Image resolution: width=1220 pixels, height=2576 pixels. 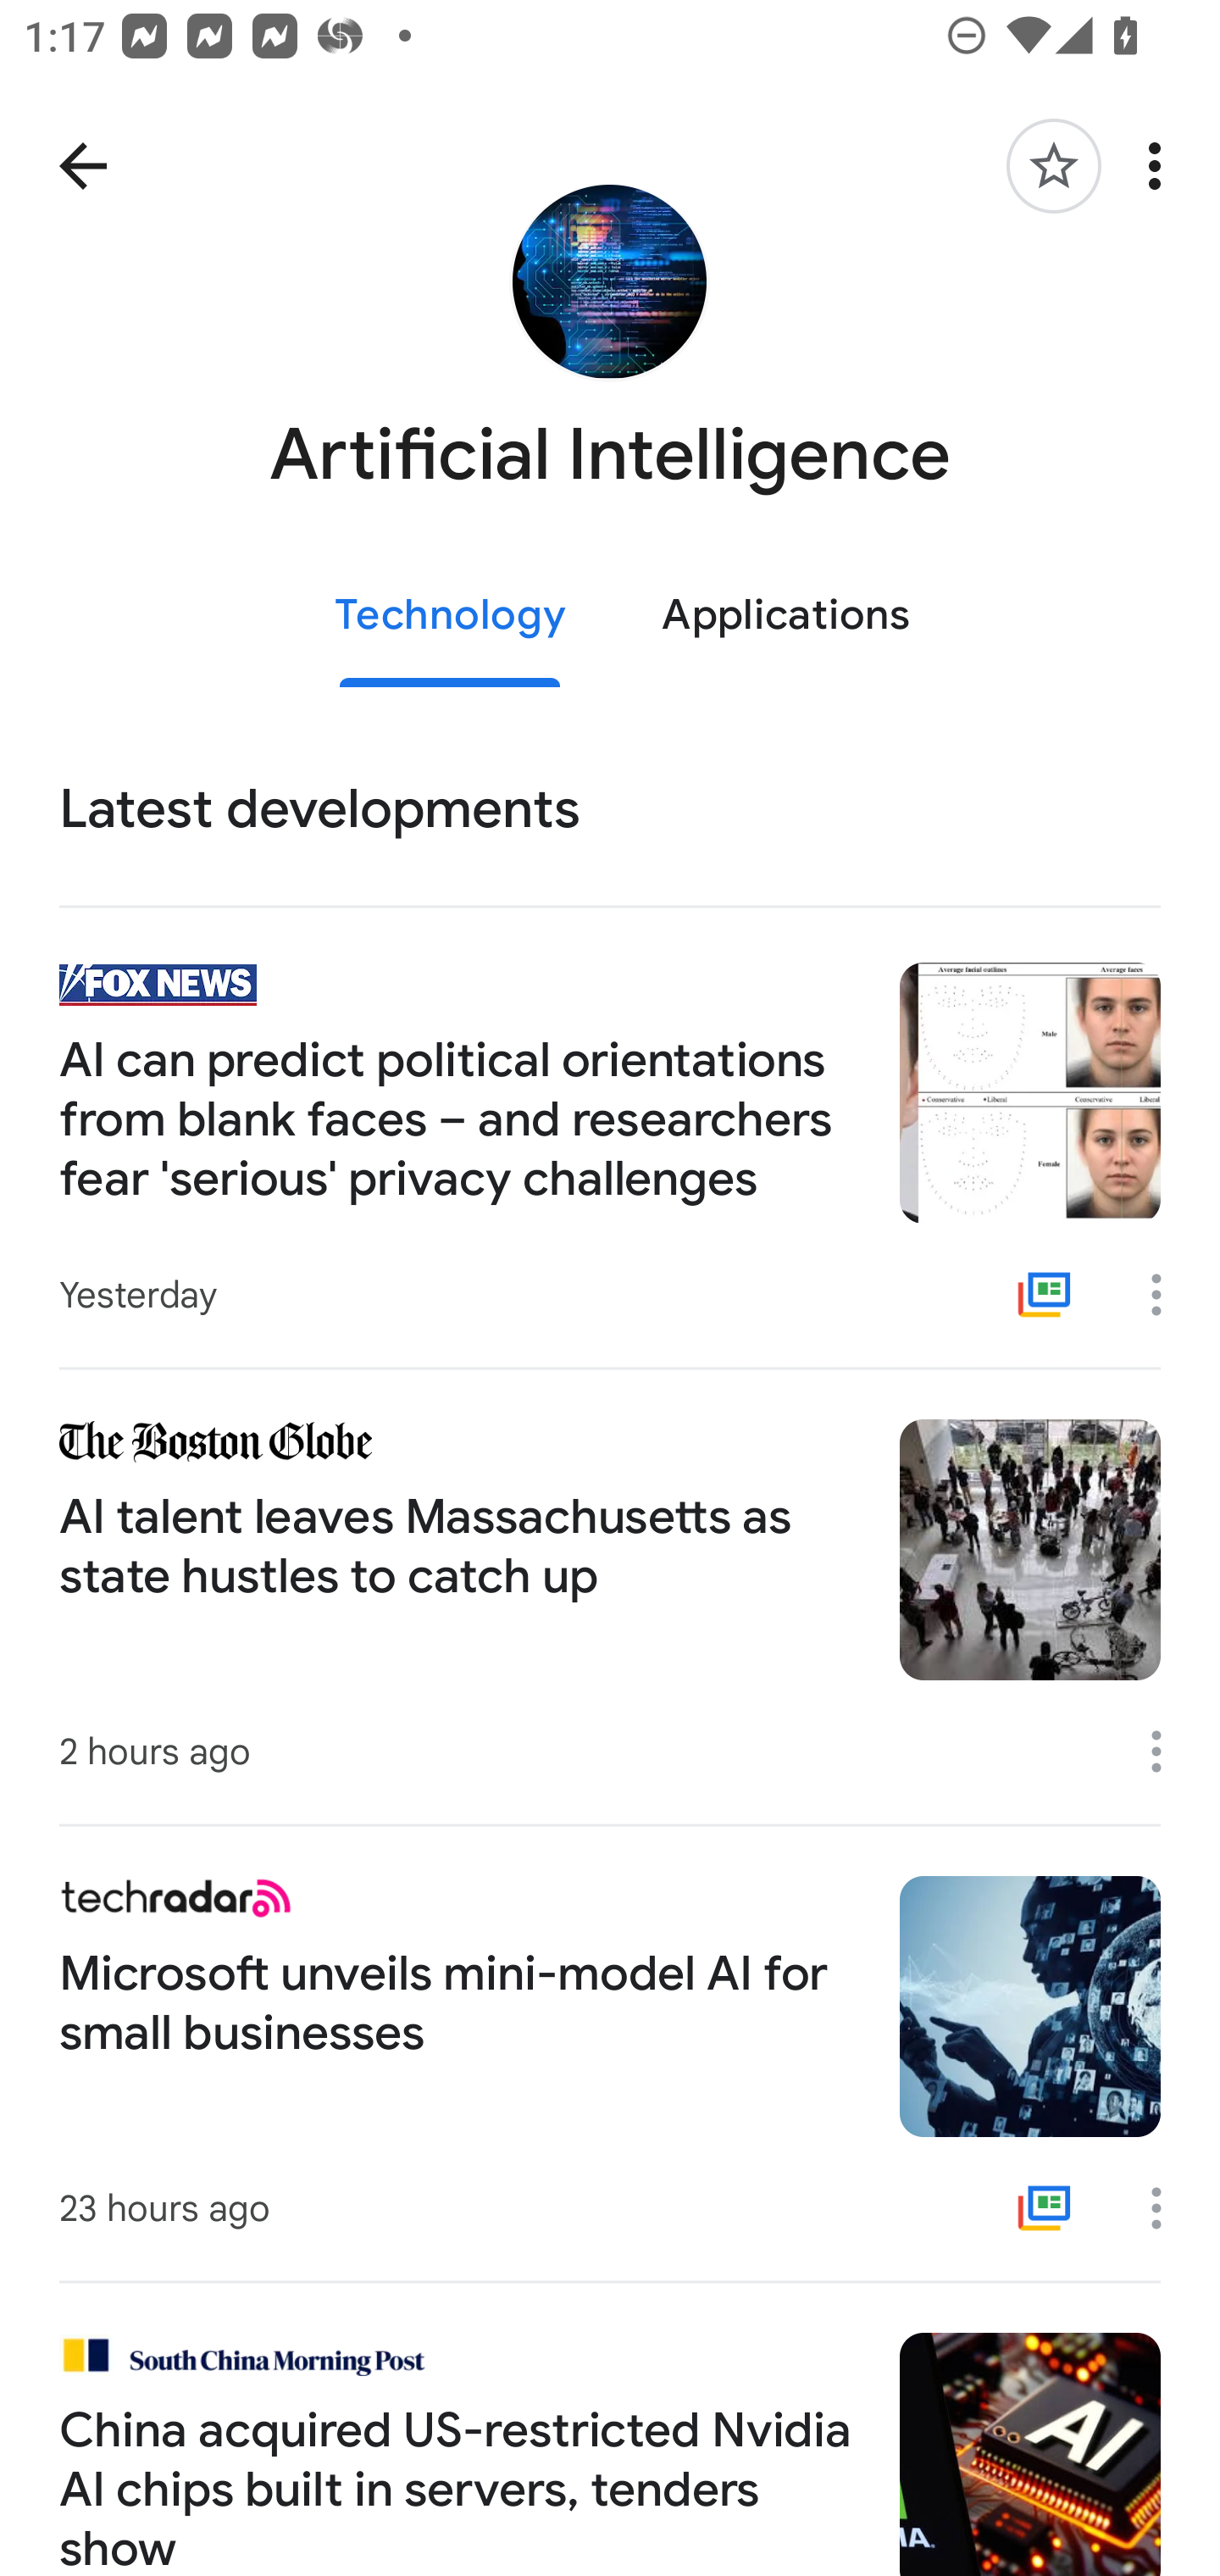 I want to click on More options, so click(x=1167, y=1294).